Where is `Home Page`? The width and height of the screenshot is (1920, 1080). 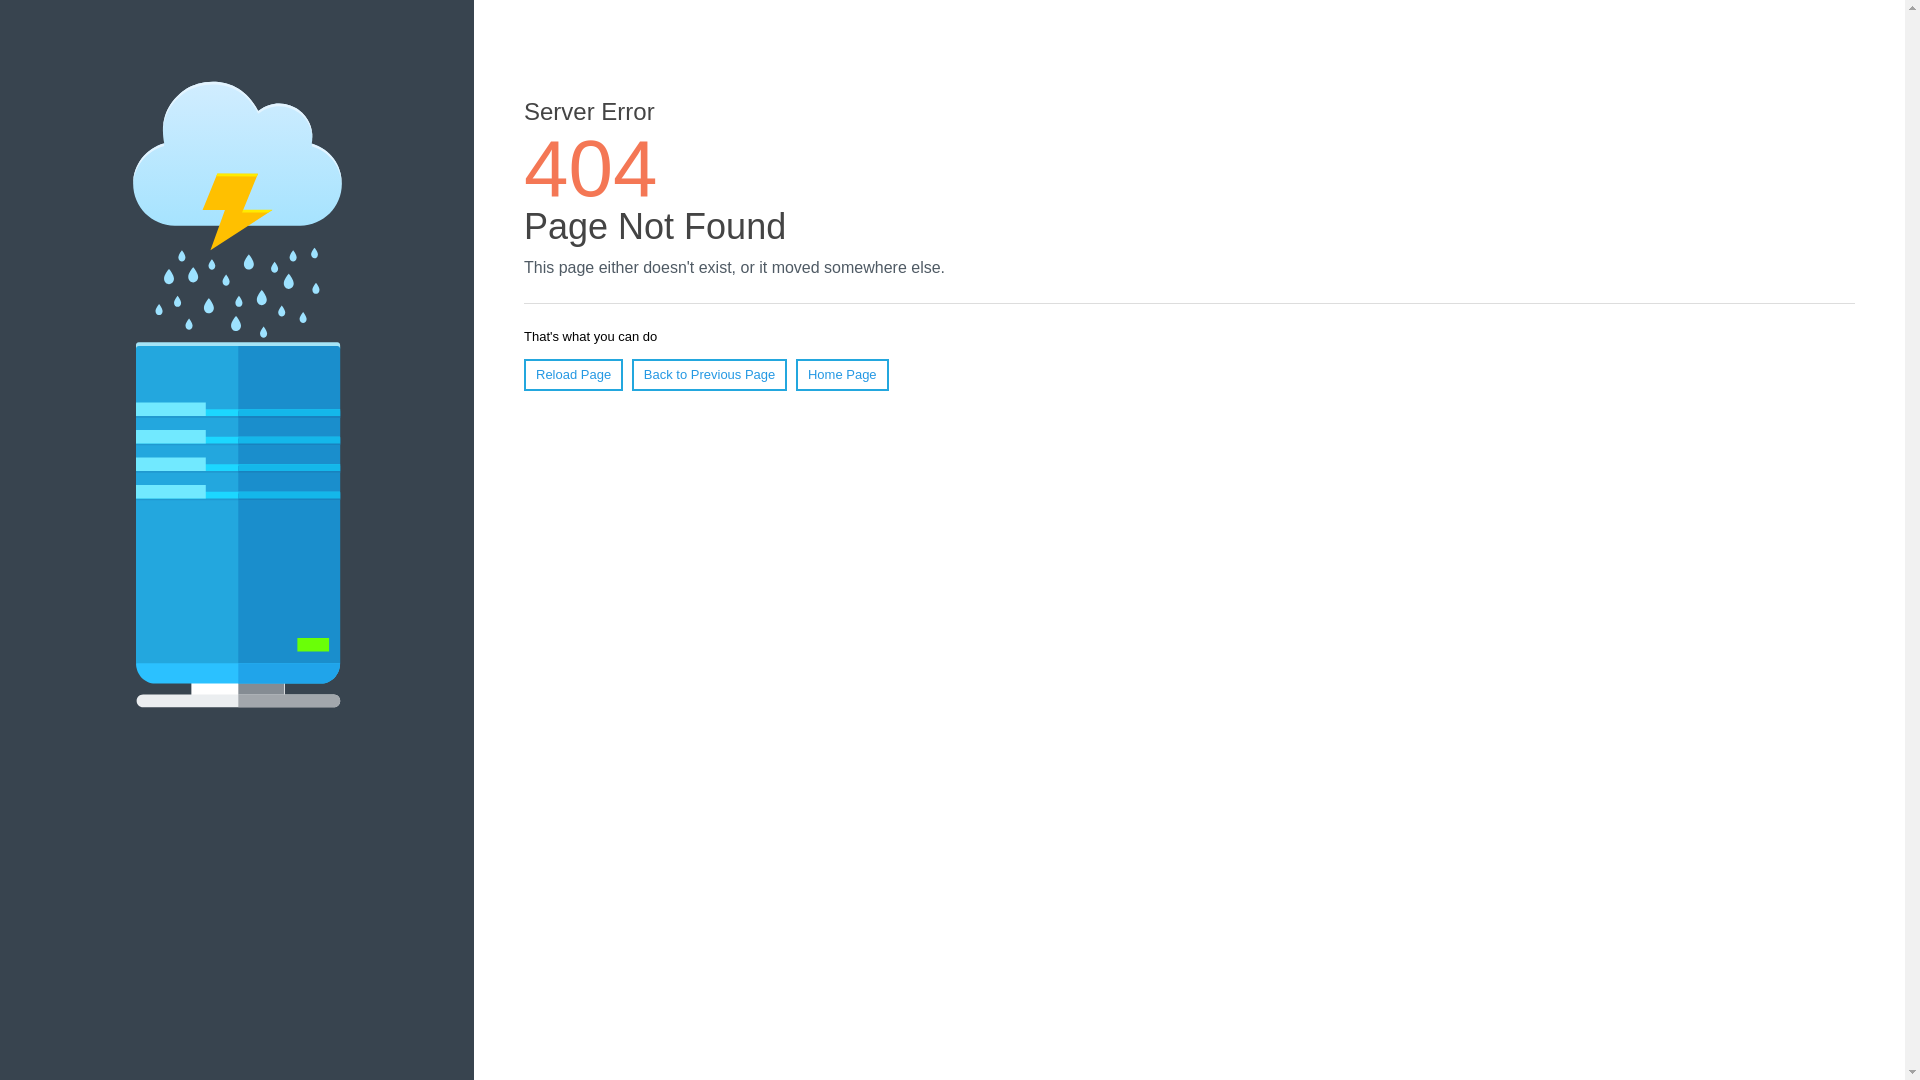 Home Page is located at coordinates (842, 375).